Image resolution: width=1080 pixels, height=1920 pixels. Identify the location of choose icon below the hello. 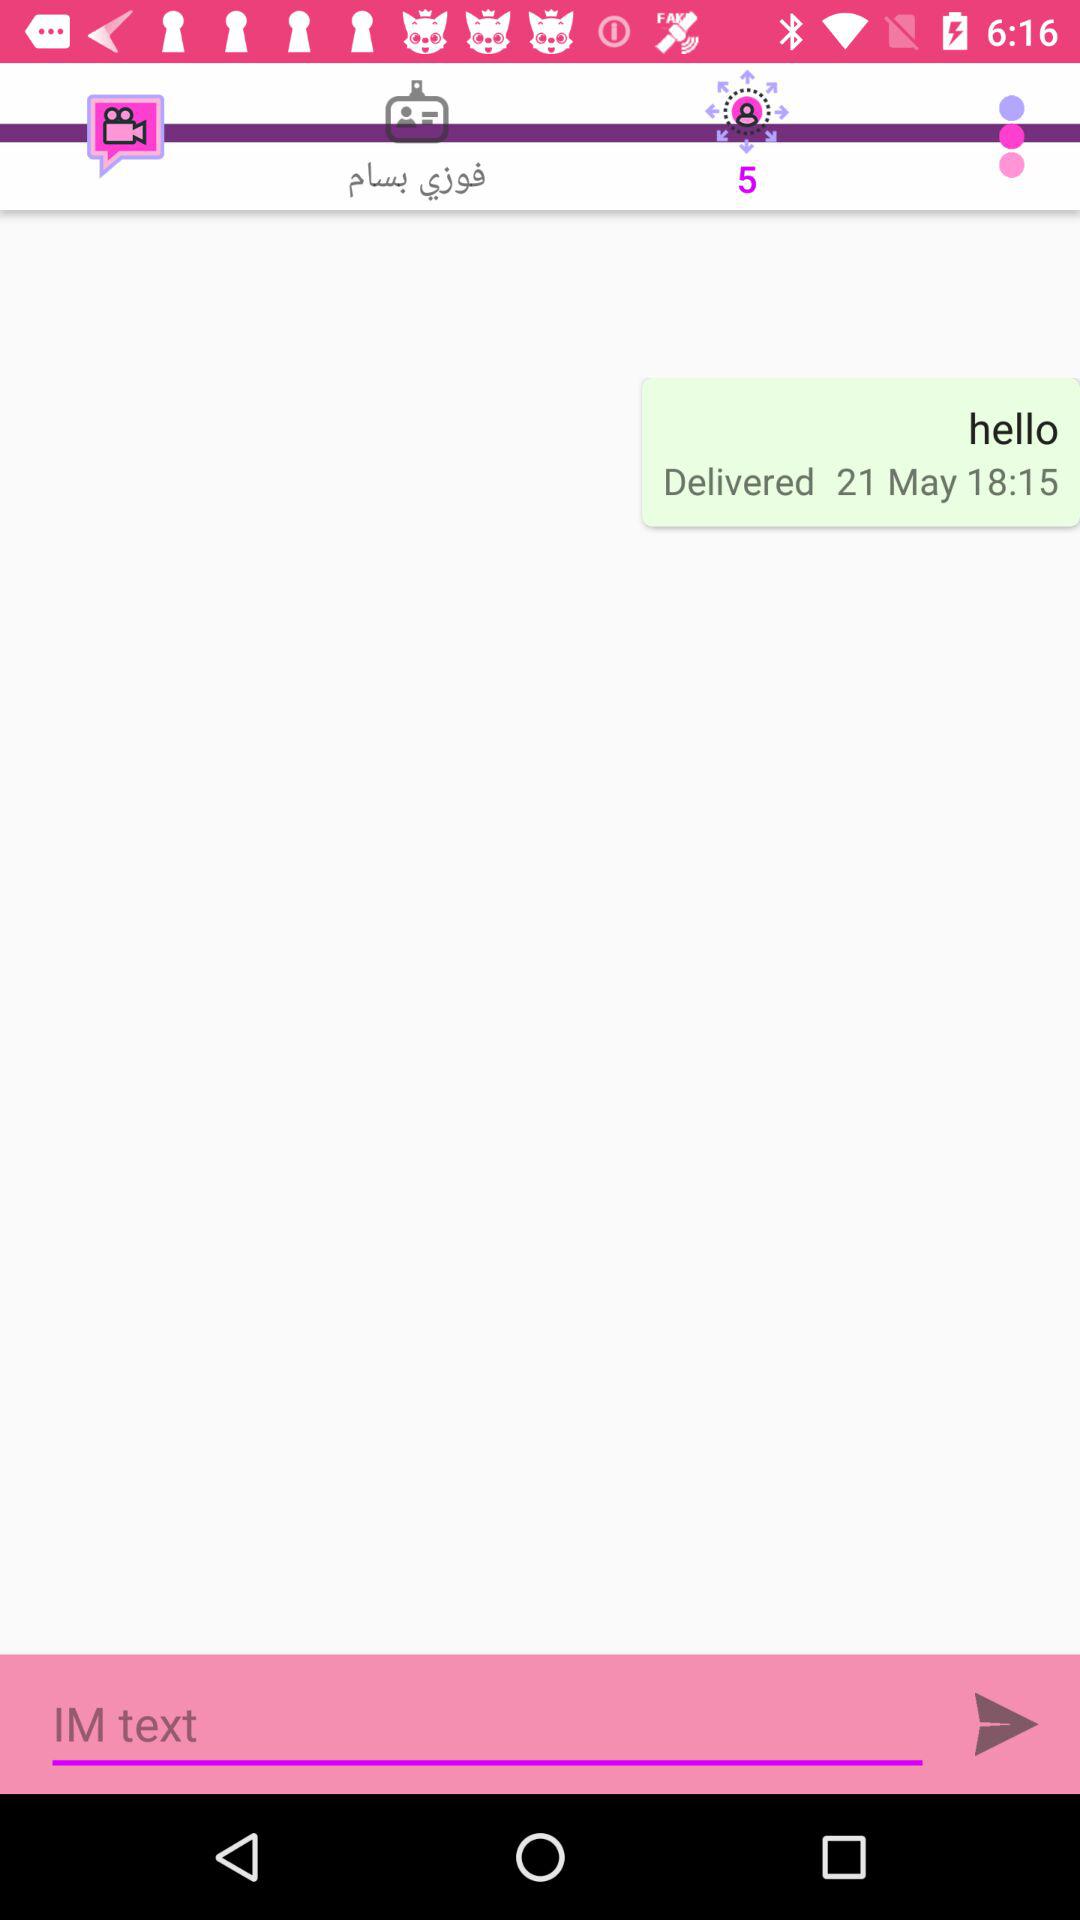
(947, 480).